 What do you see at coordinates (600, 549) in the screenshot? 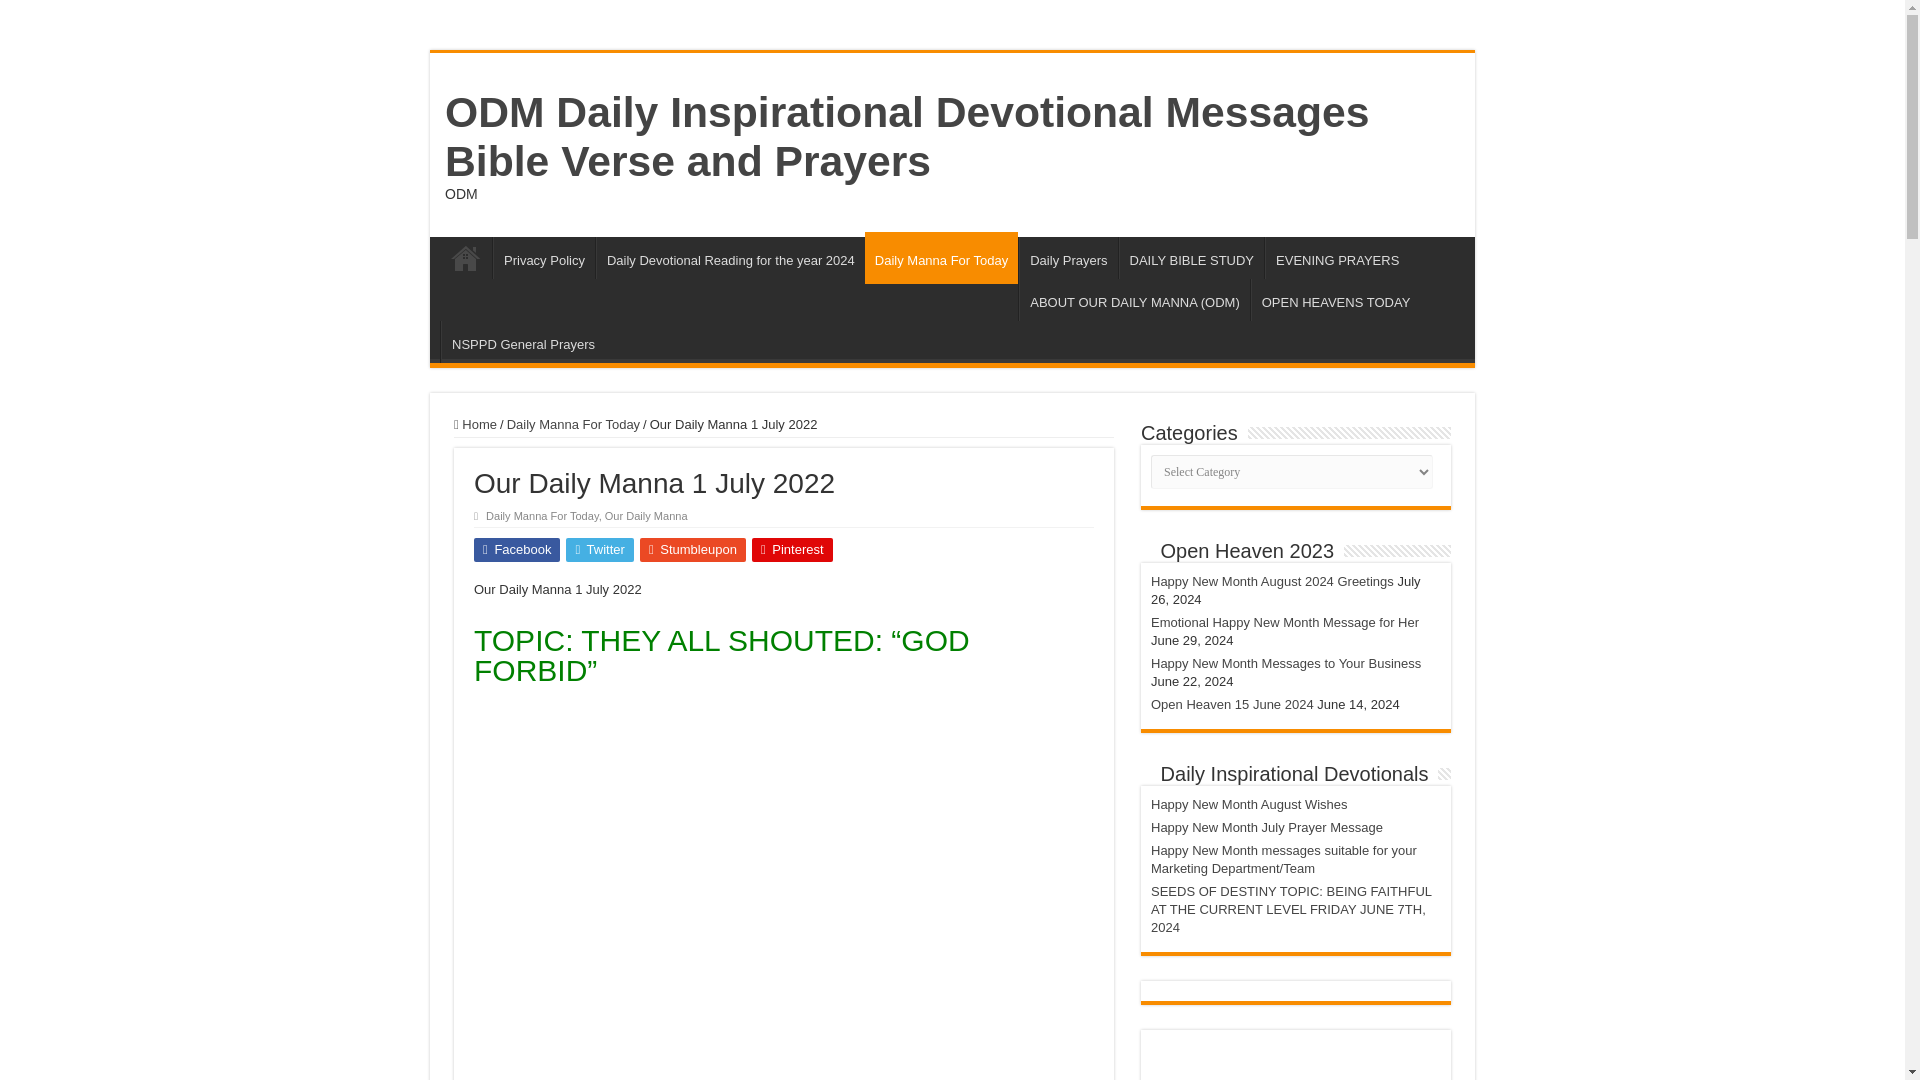
I see `Twitter` at bounding box center [600, 549].